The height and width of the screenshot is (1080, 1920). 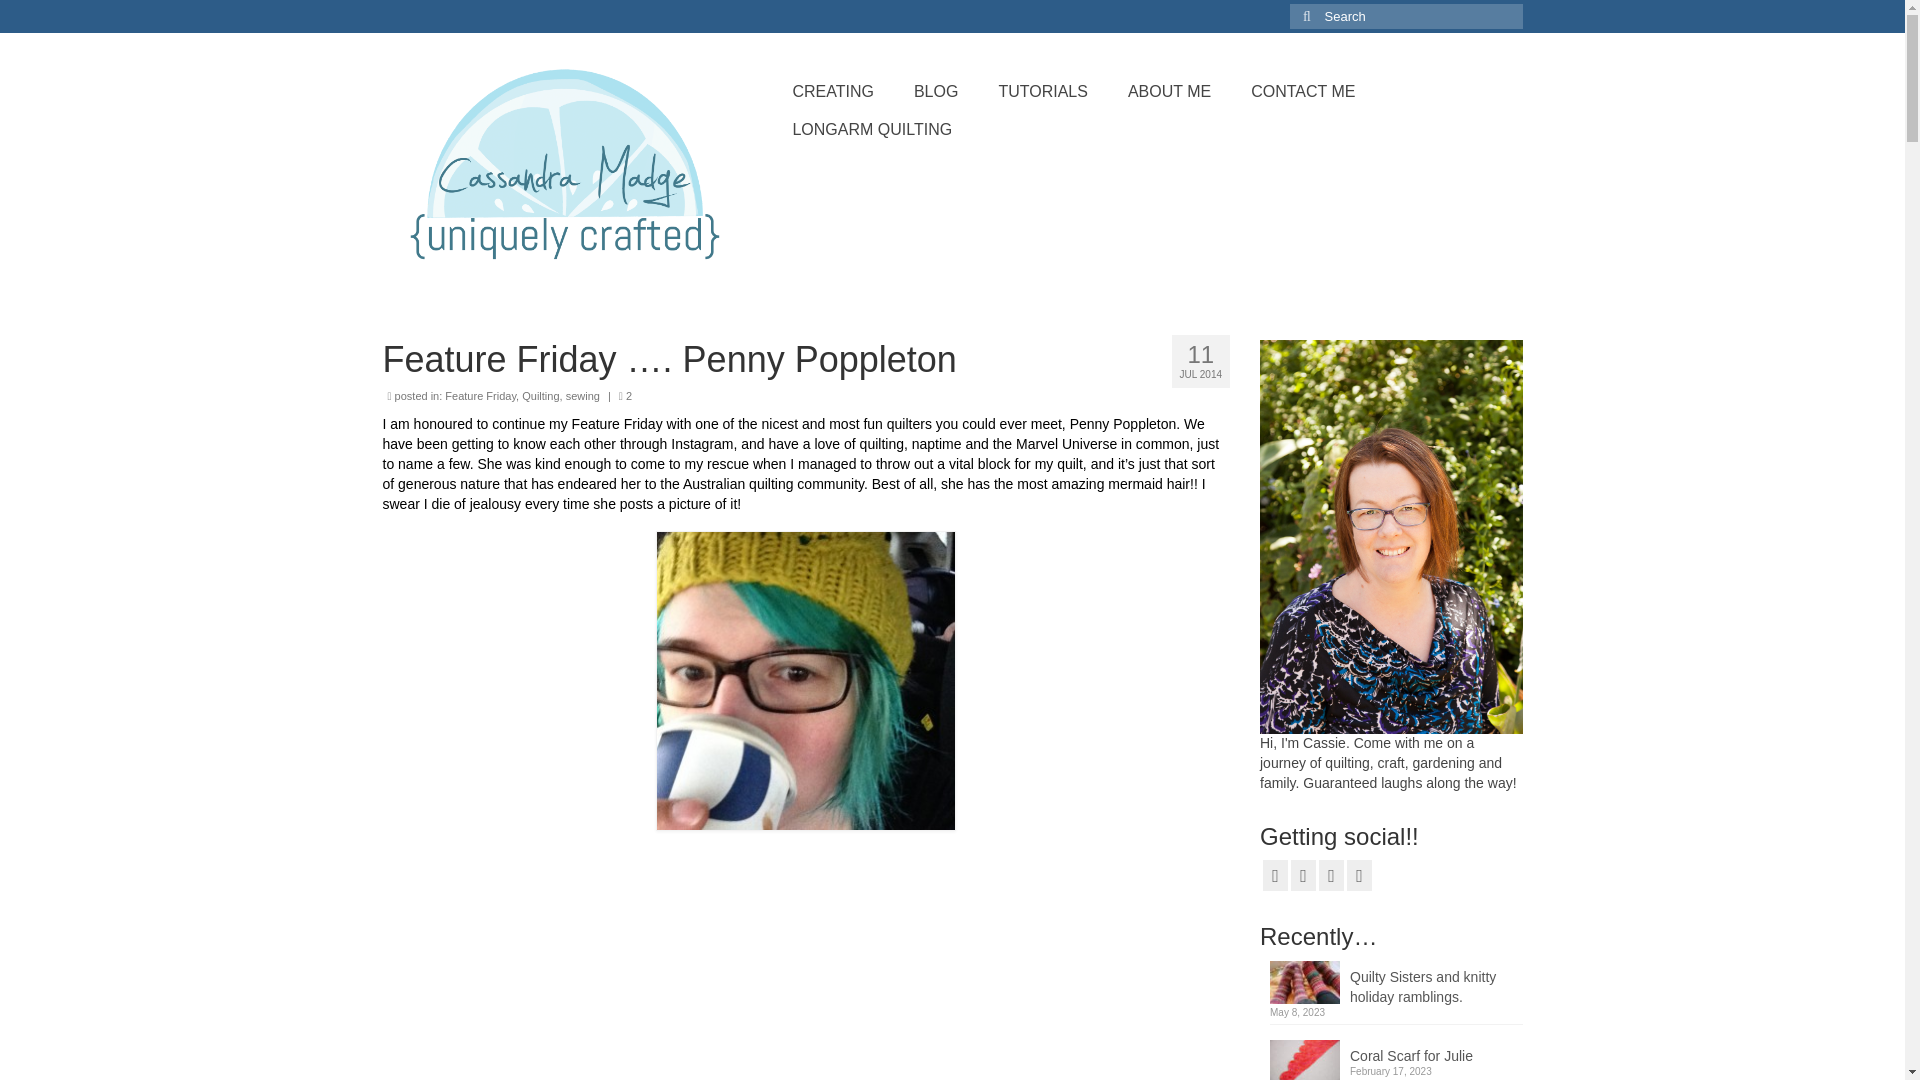 I want to click on LONGARM QUILTING, so click(x=871, y=130).